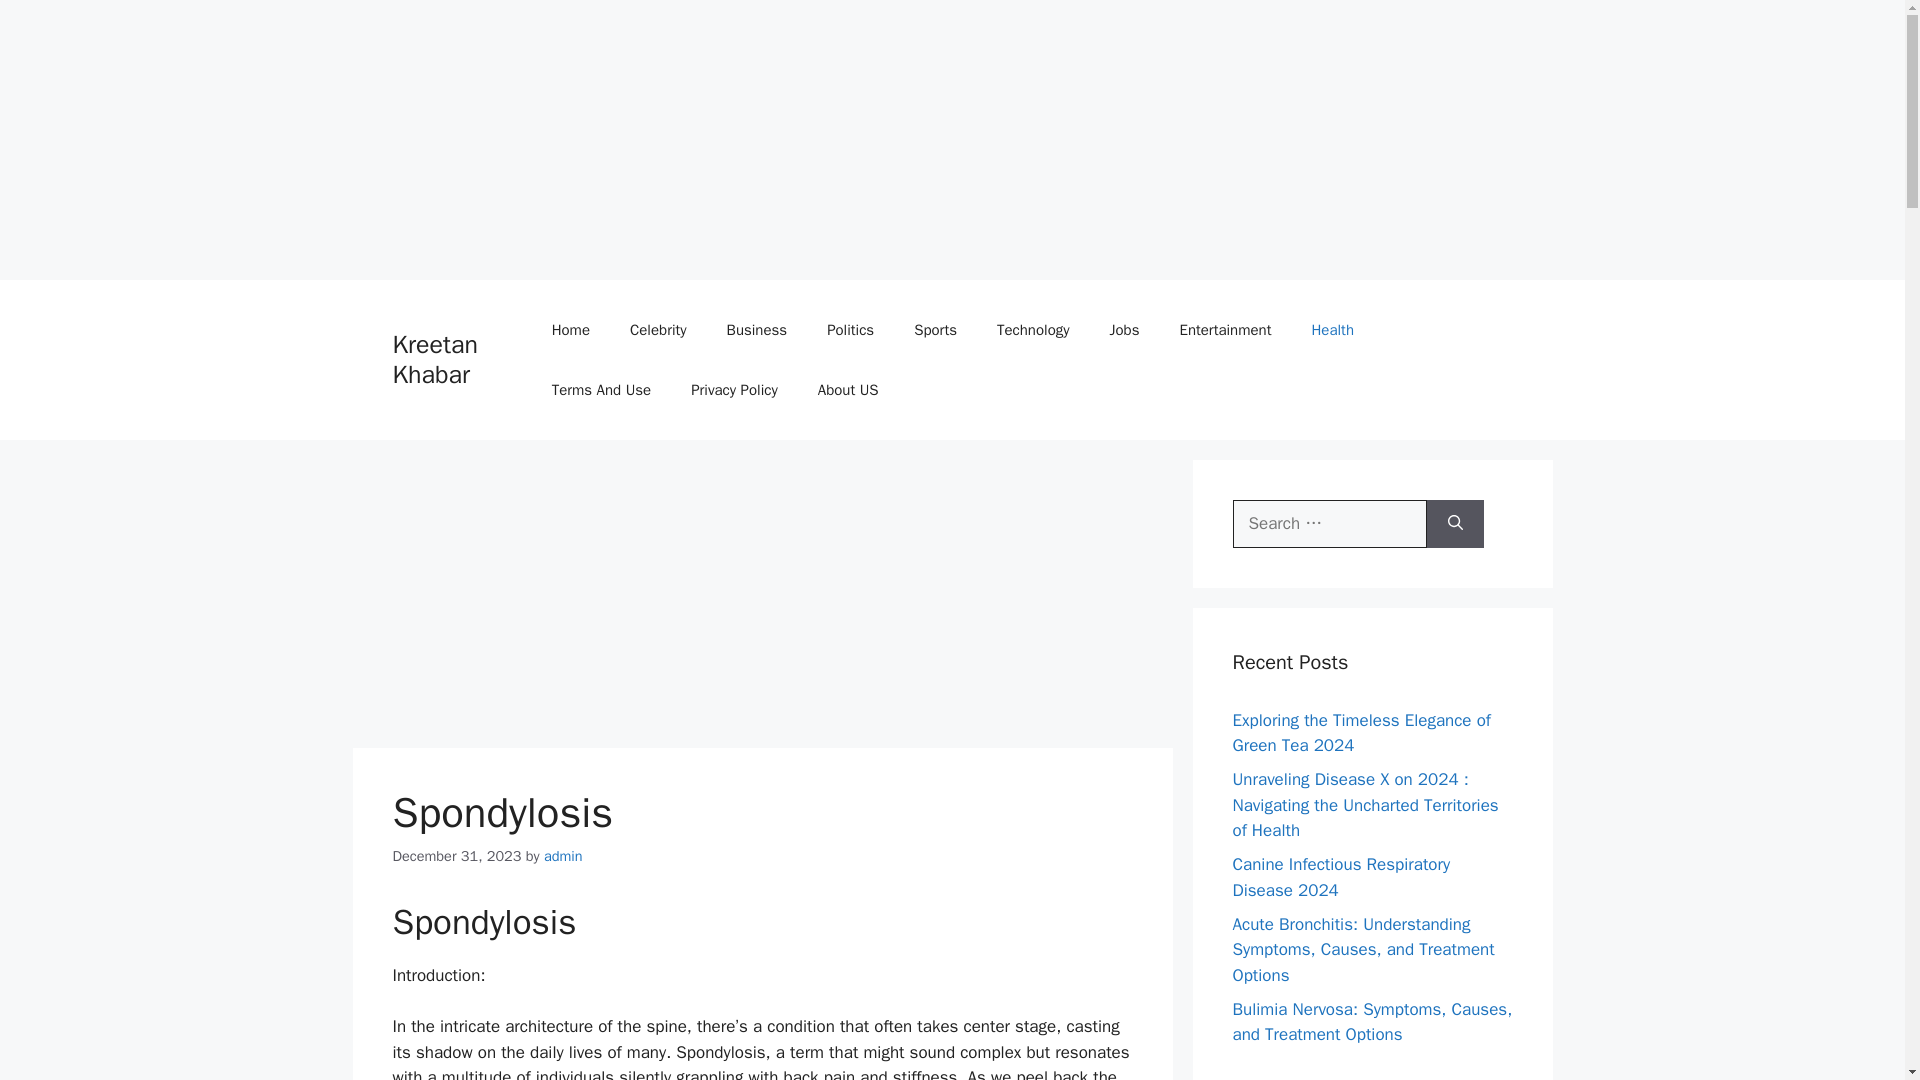 This screenshot has height=1080, width=1920. Describe the element at coordinates (761, 600) in the screenshot. I see `Advertisement` at that location.